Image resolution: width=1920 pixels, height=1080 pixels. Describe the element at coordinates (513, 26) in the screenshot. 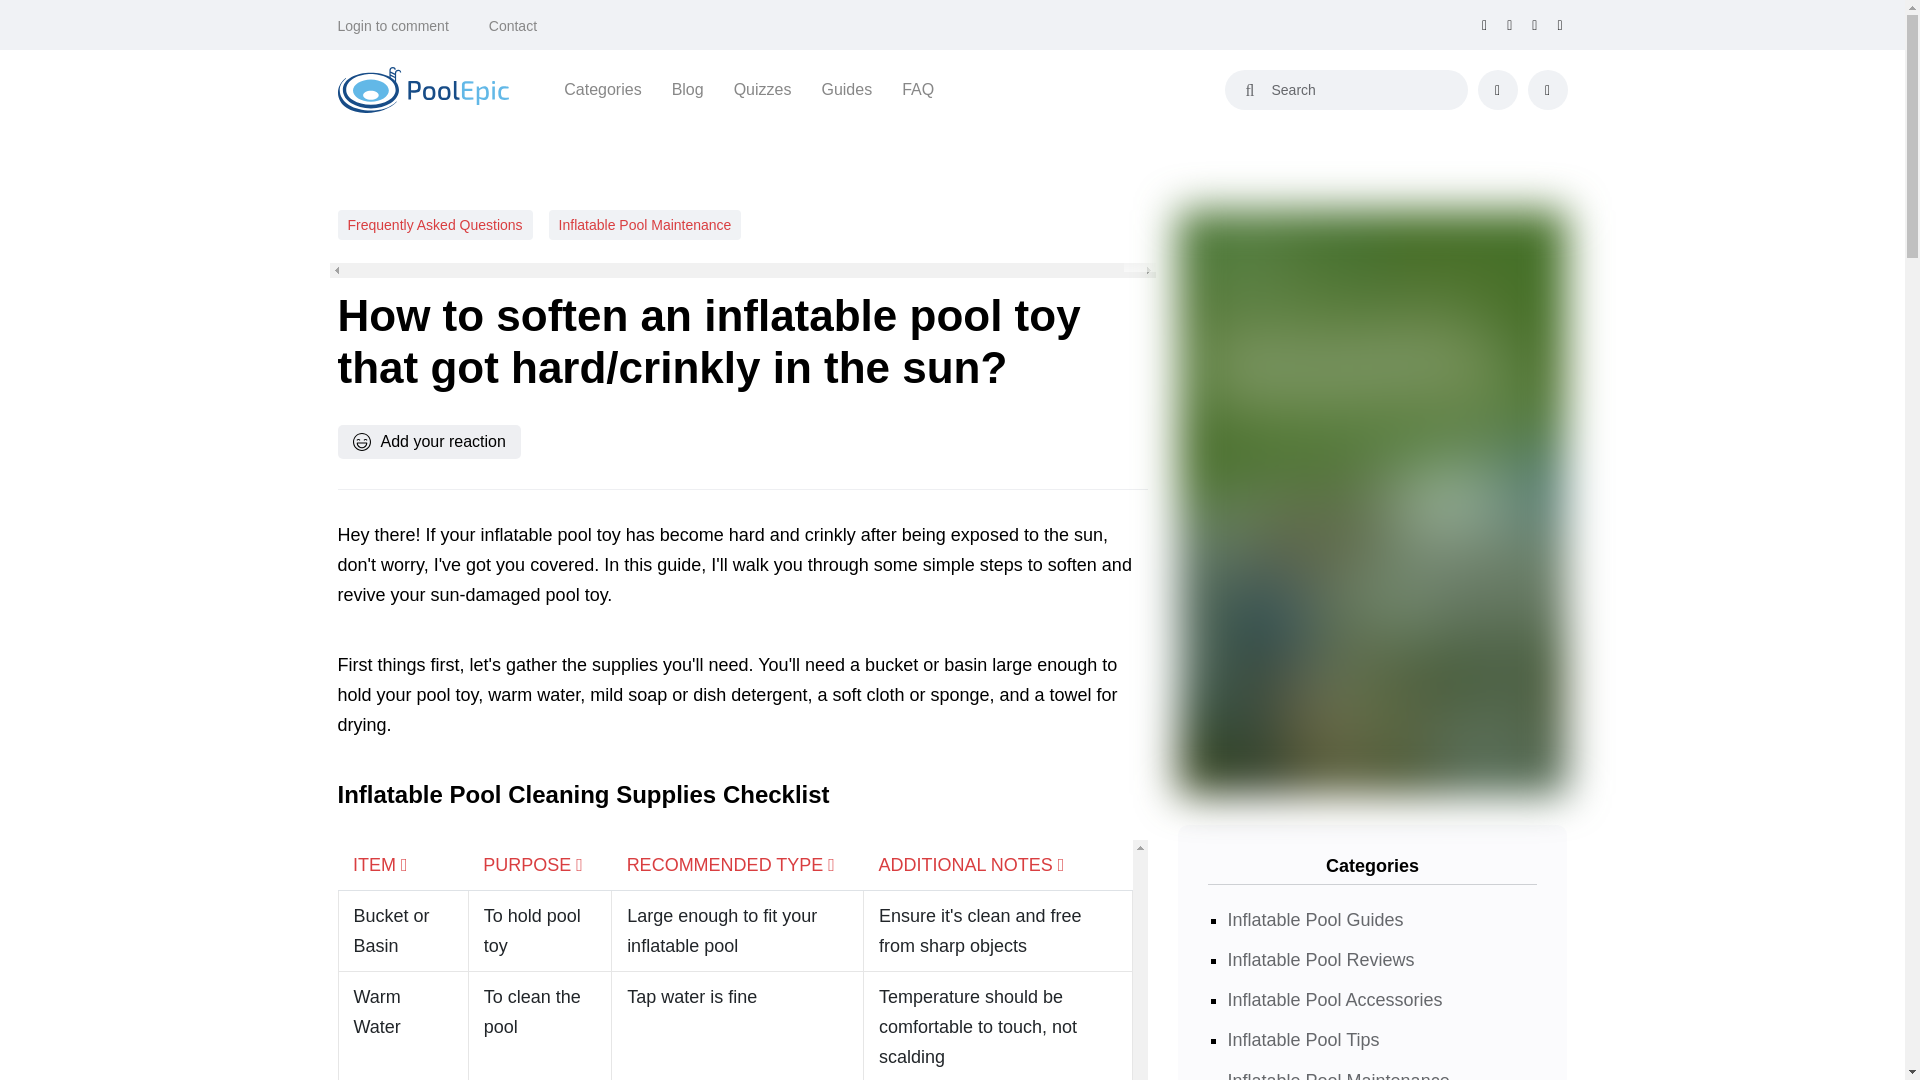

I see `Contact` at that location.